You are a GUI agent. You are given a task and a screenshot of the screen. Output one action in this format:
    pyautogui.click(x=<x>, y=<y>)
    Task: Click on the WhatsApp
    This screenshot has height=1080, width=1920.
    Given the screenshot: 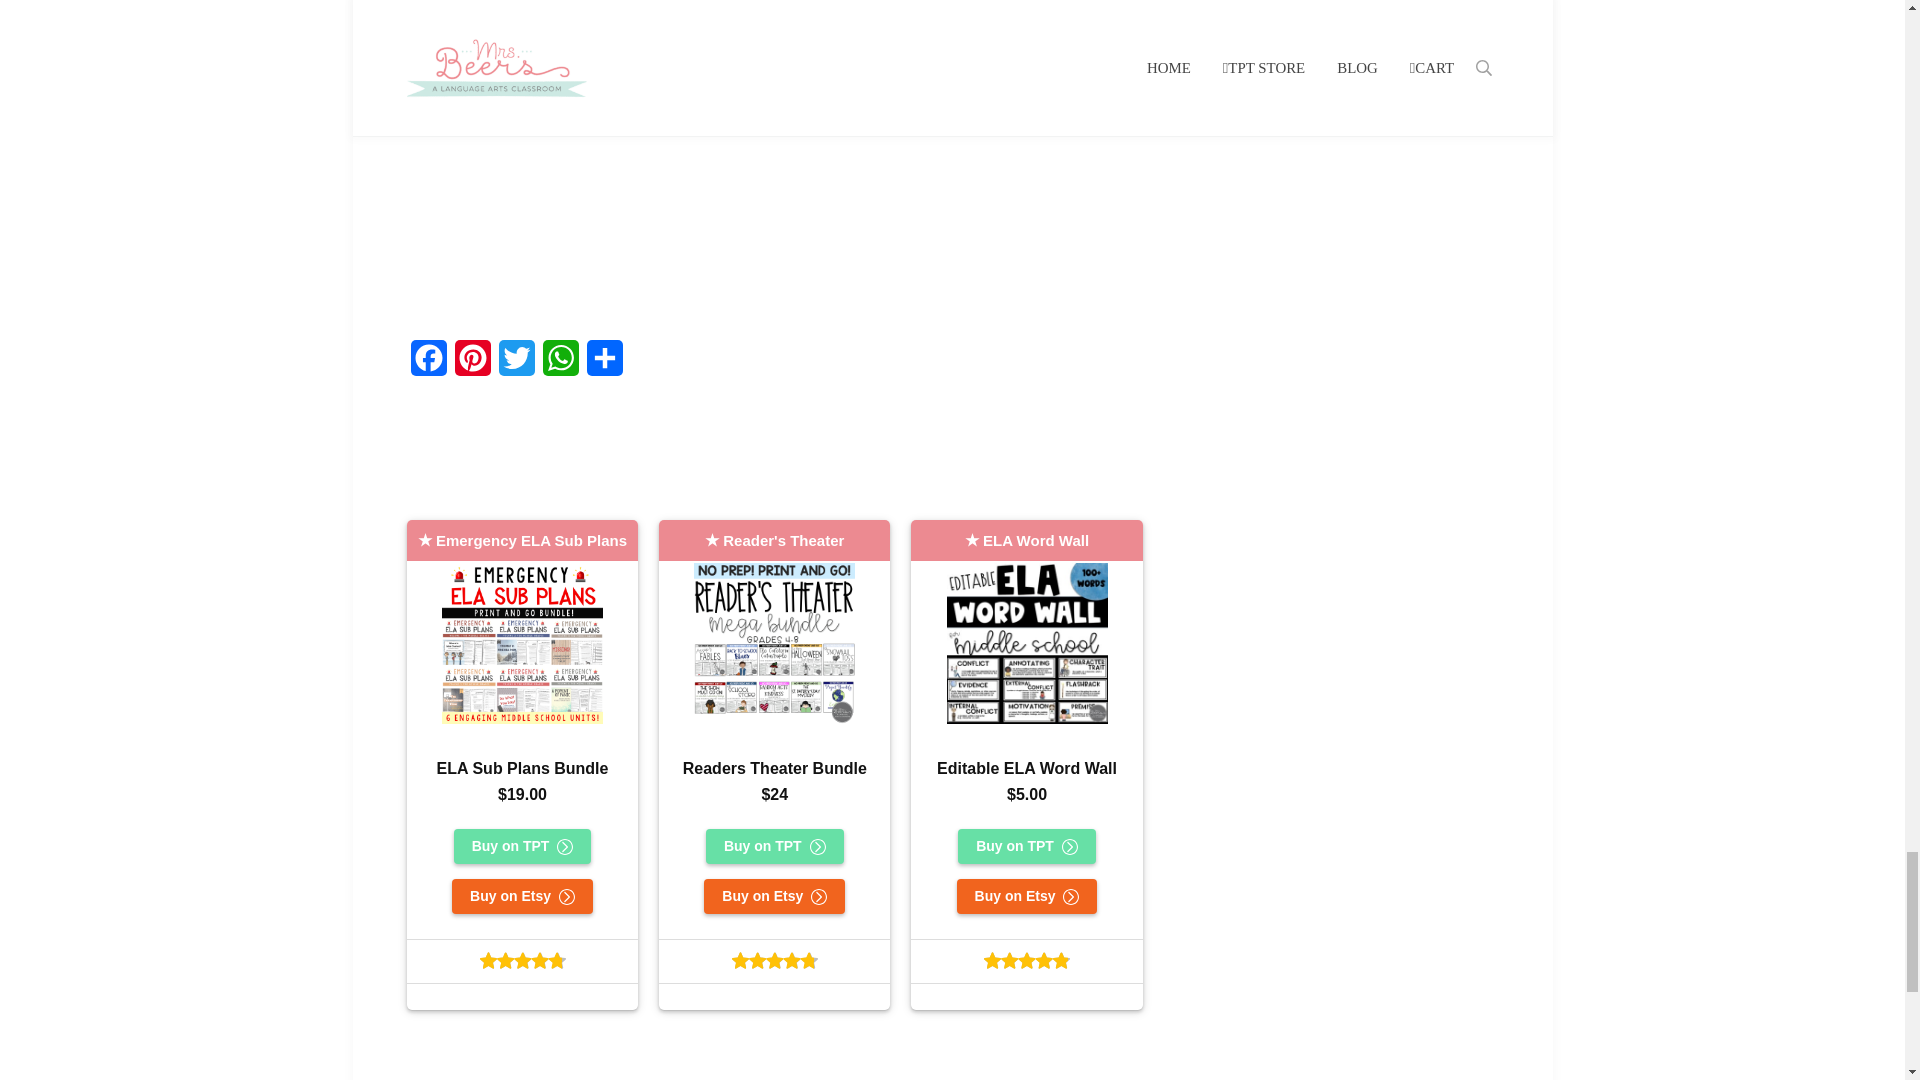 What is the action you would take?
    pyautogui.click(x=561, y=364)
    